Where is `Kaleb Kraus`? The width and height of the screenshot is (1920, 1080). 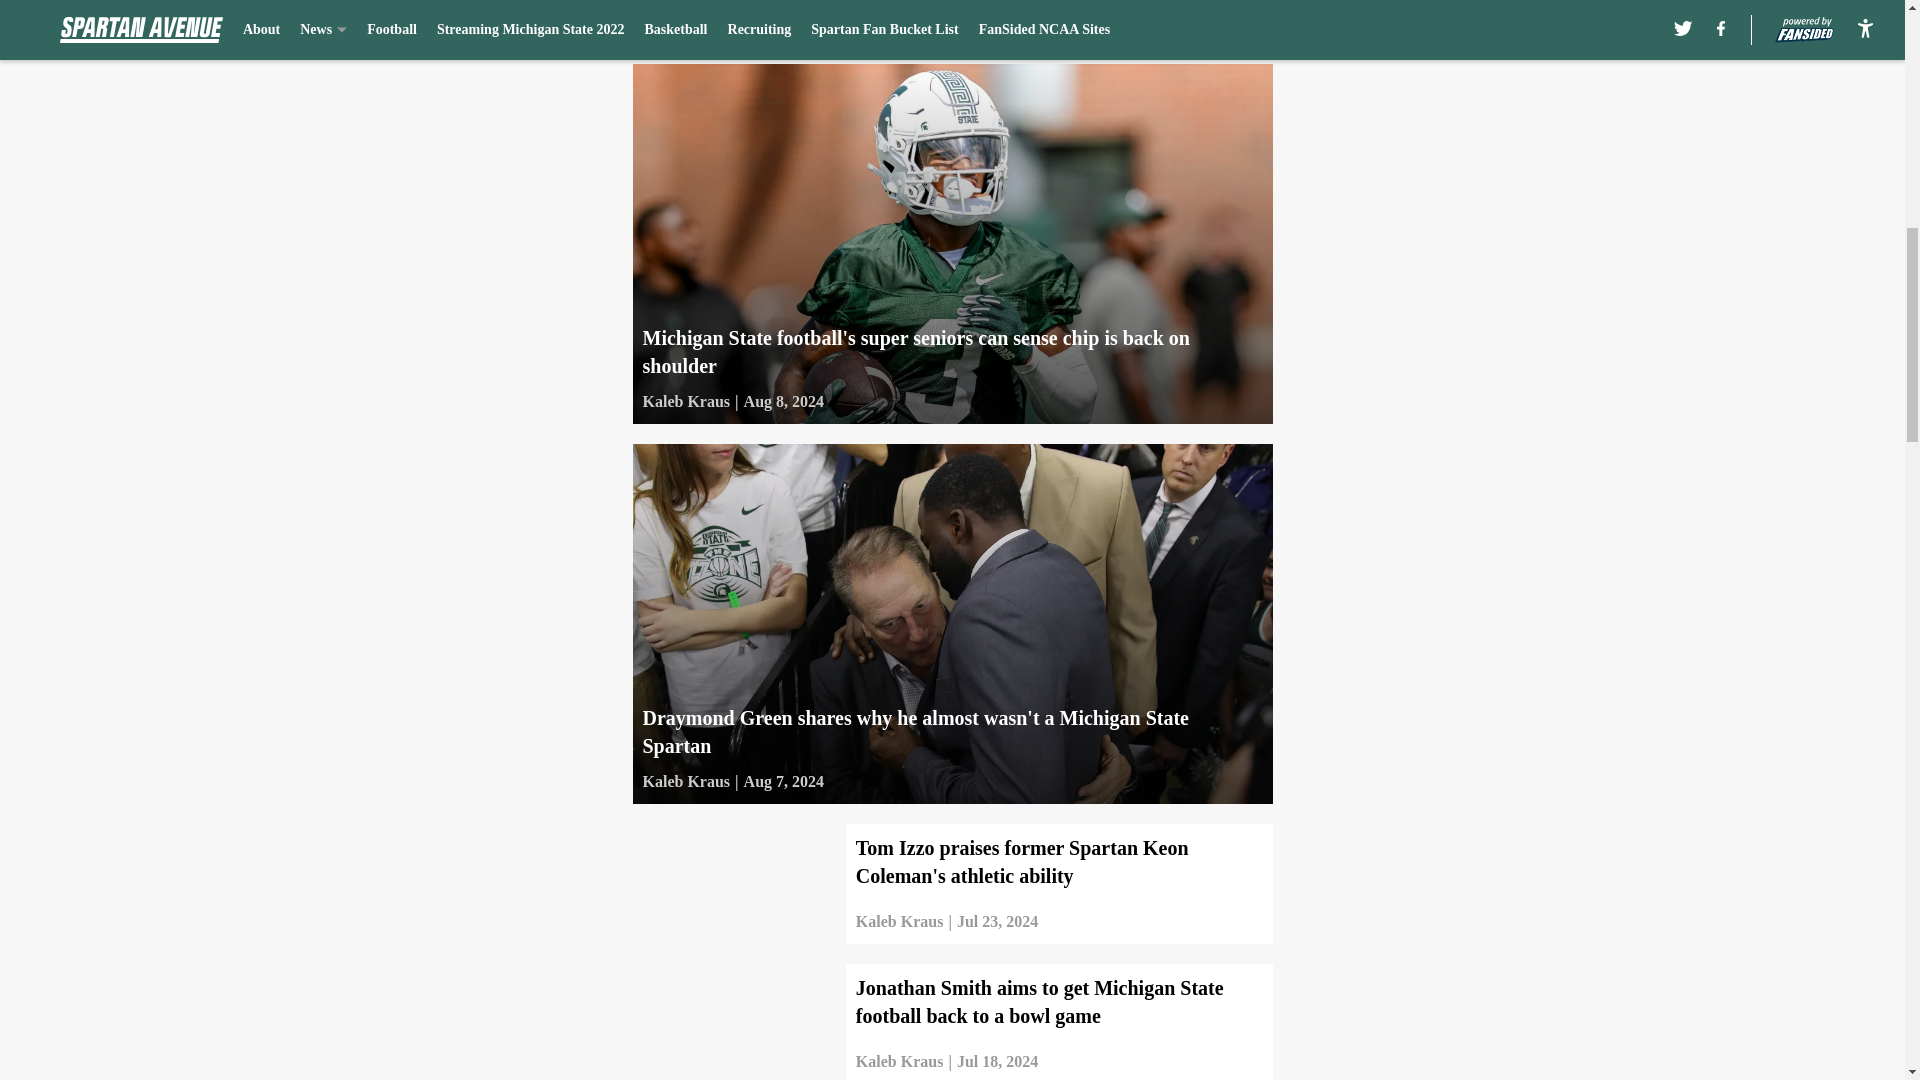 Kaleb Kraus is located at coordinates (685, 21).